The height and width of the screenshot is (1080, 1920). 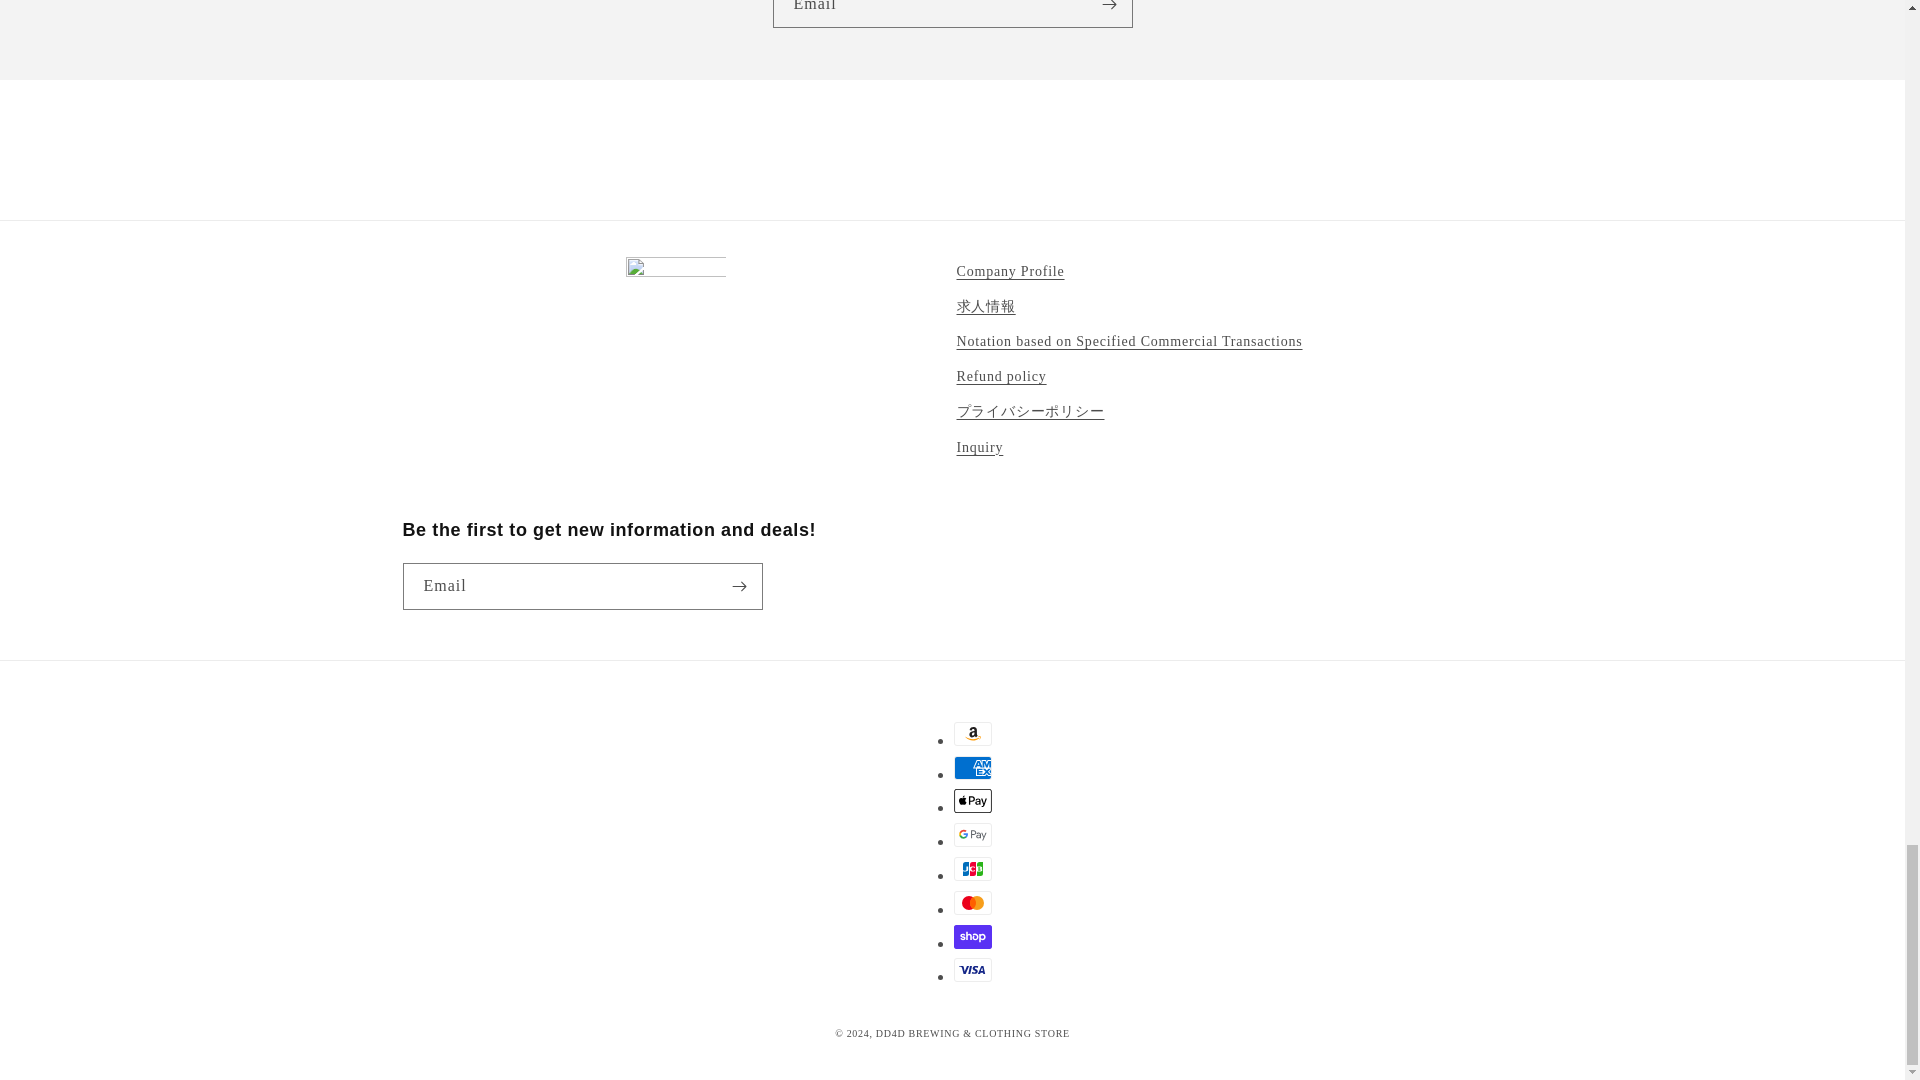 What do you see at coordinates (973, 768) in the screenshot?
I see `American Express` at bounding box center [973, 768].